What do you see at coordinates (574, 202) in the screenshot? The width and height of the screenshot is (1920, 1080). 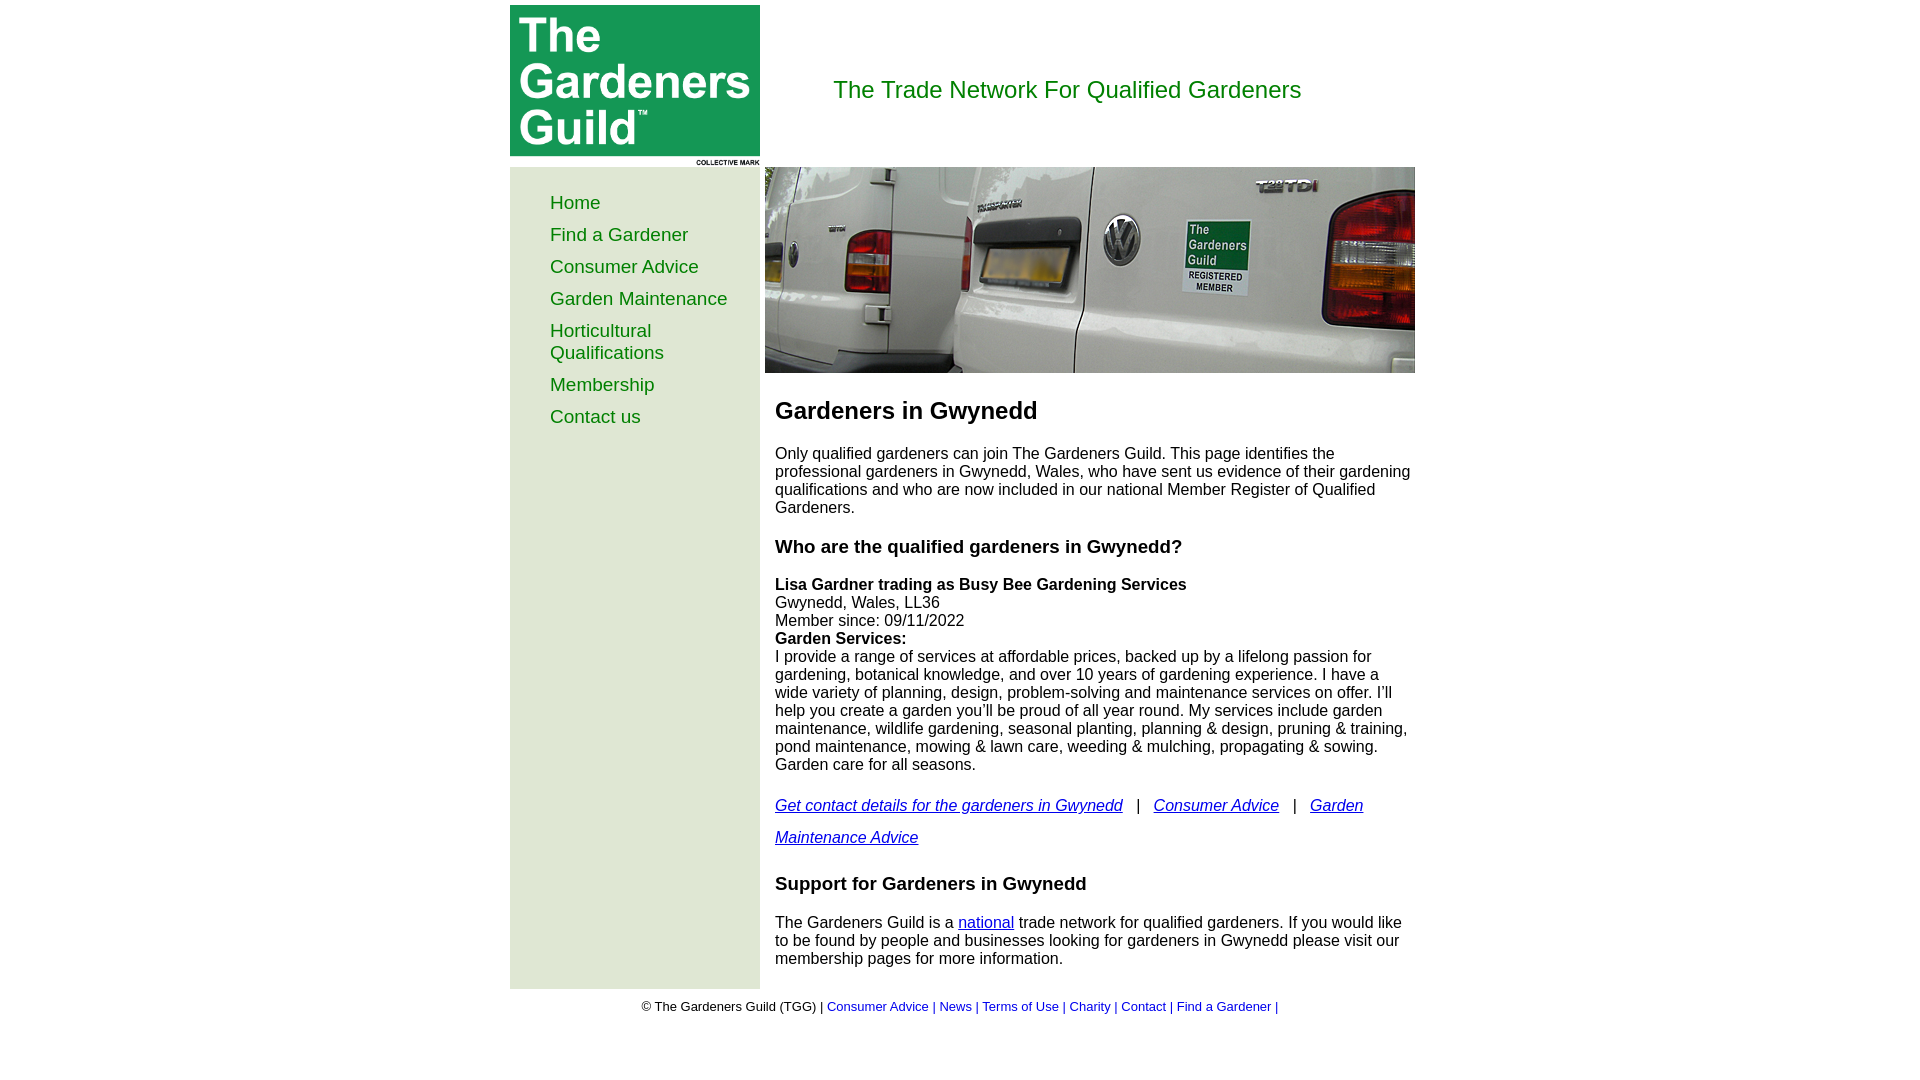 I see `Home` at bounding box center [574, 202].